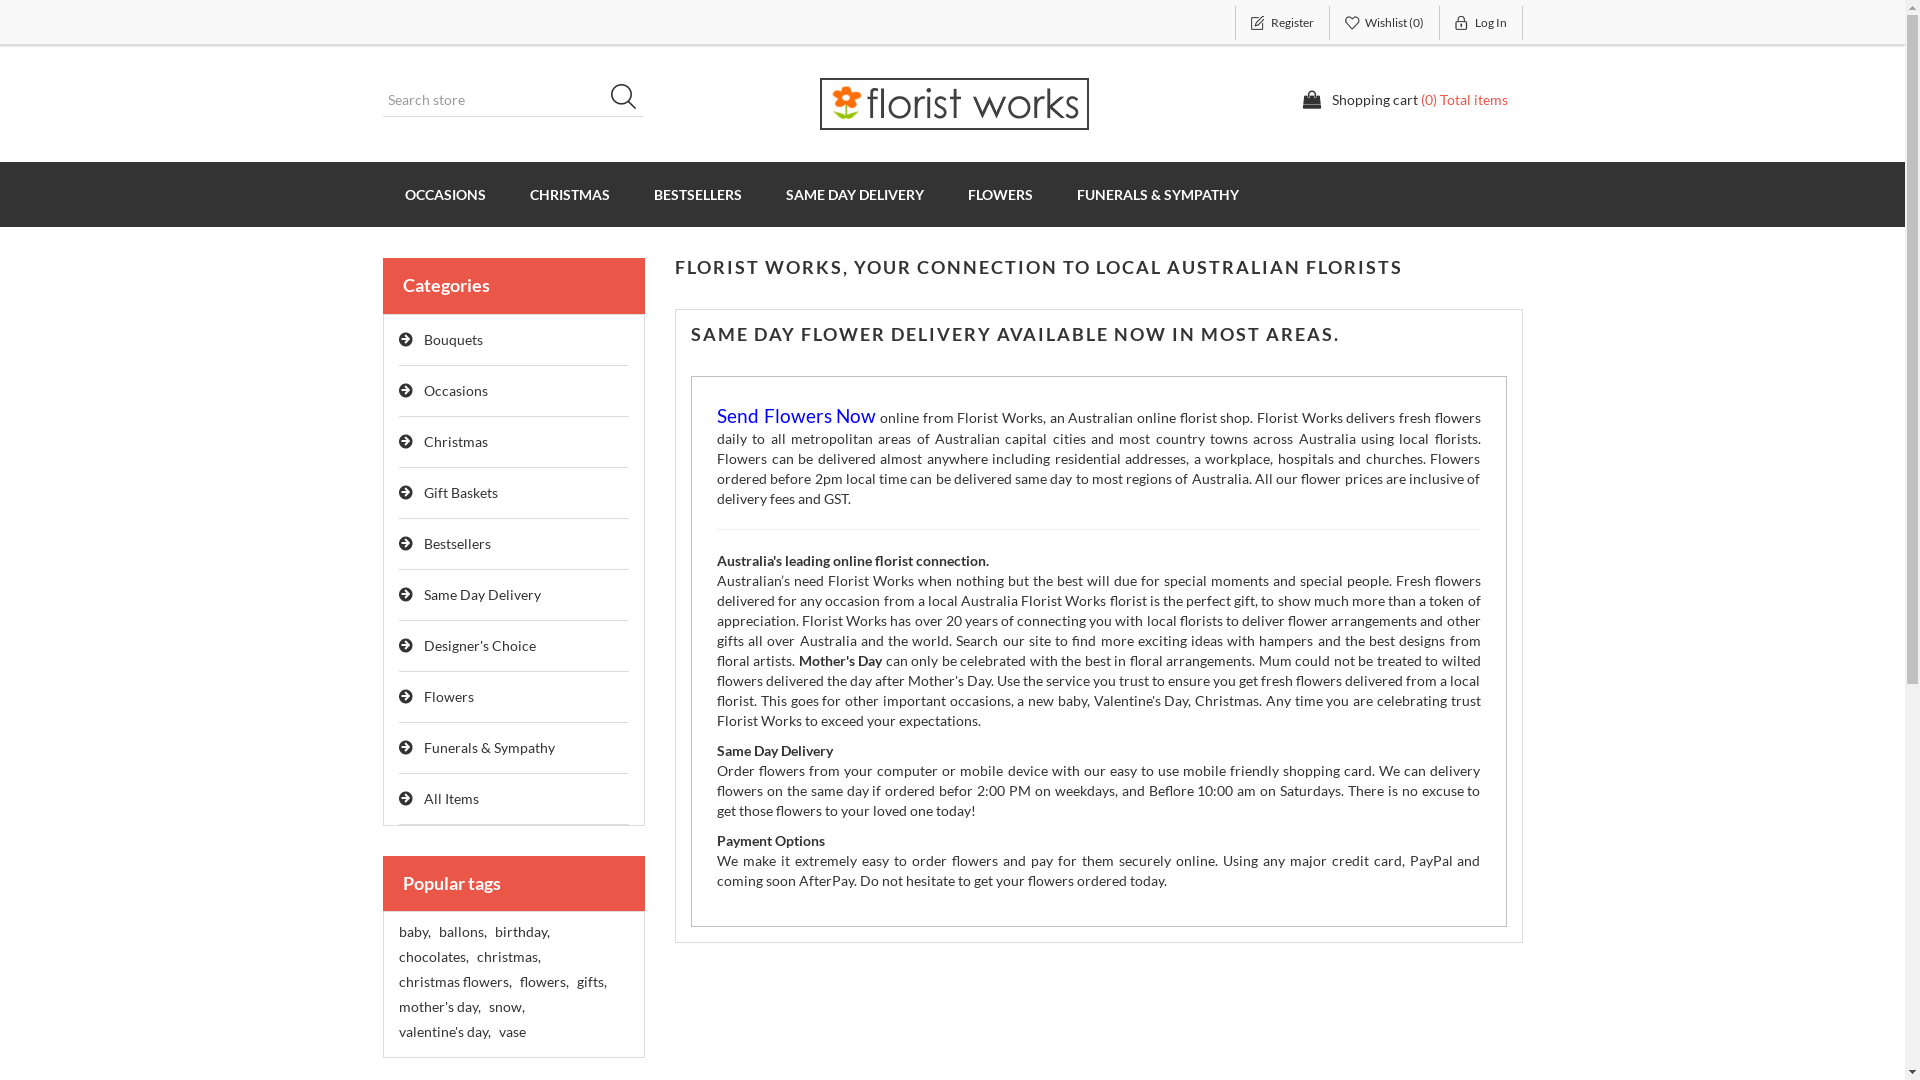  What do you see at coordinates (1482, 23) in the screenshot?
I see `Log In` at bounding box center [1482, 23].